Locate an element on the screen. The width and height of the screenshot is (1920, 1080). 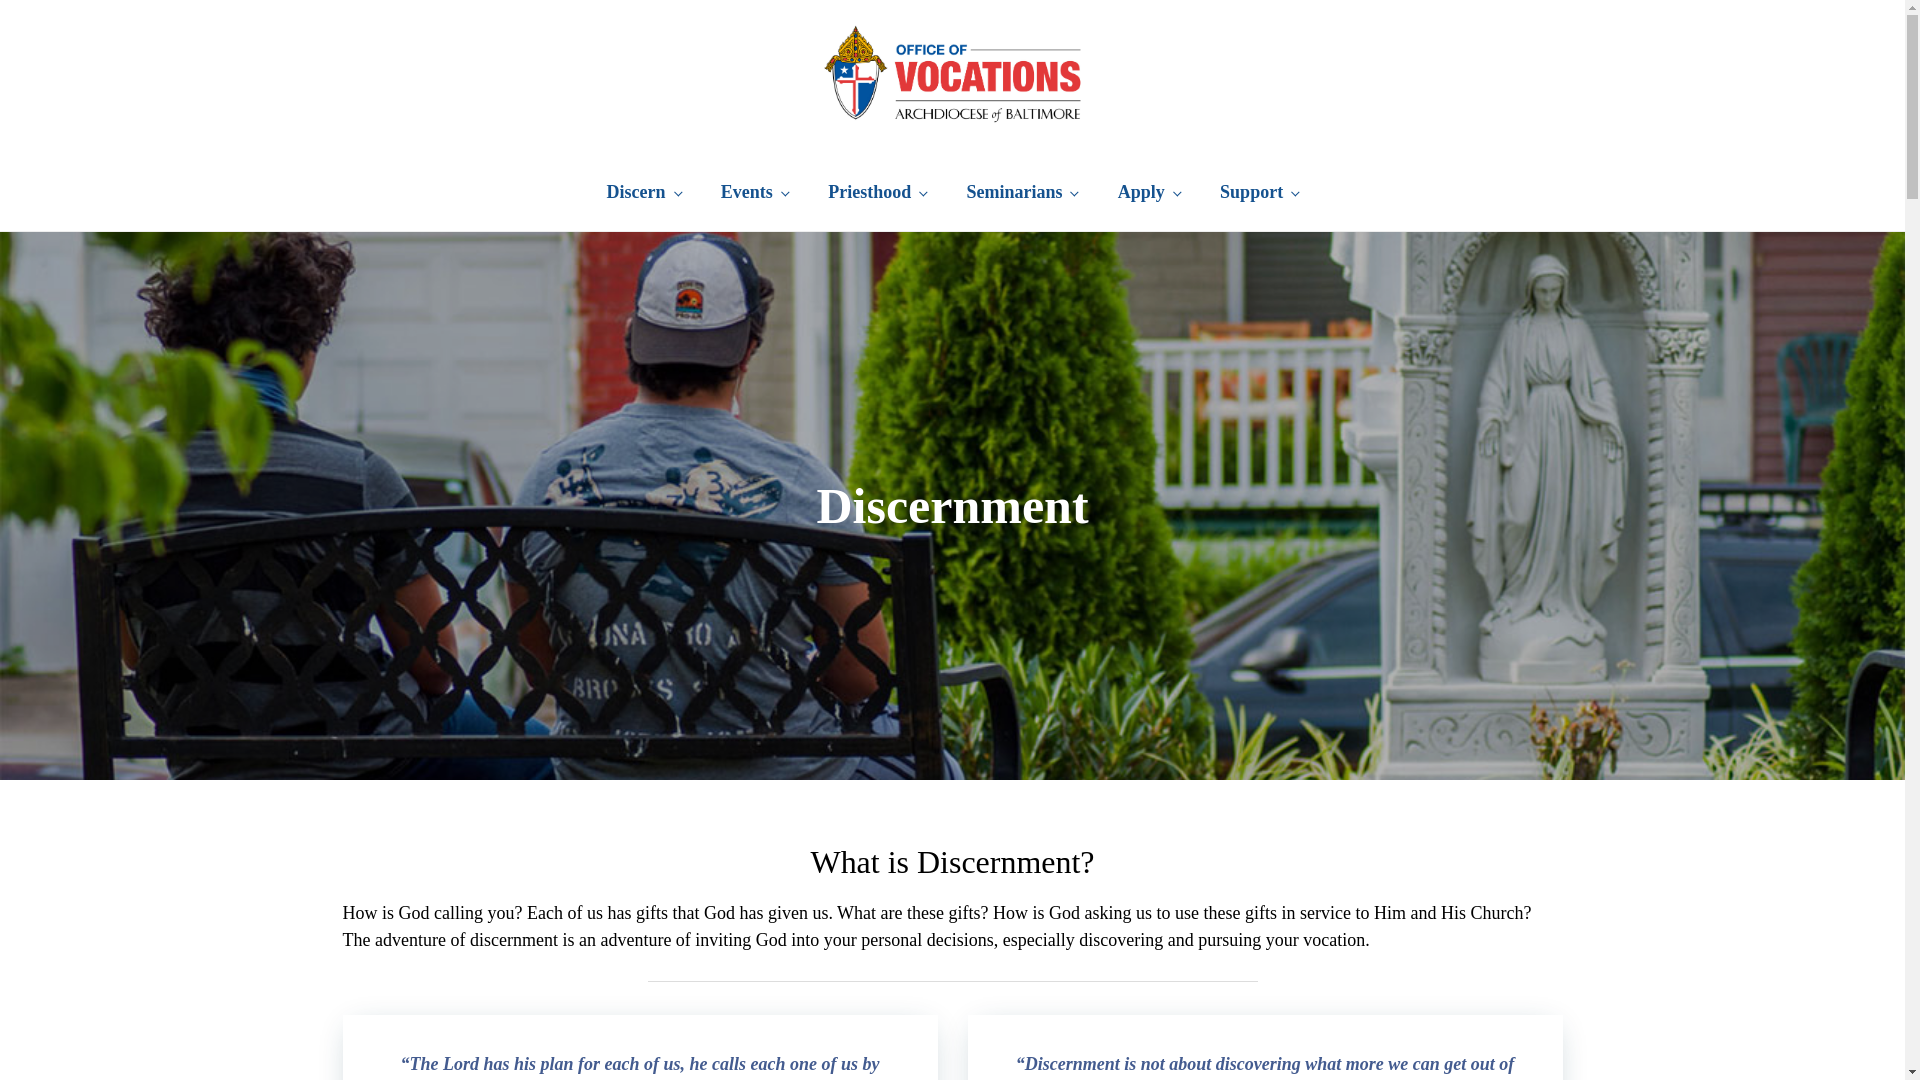
Events is located at coordinates (754, 192).